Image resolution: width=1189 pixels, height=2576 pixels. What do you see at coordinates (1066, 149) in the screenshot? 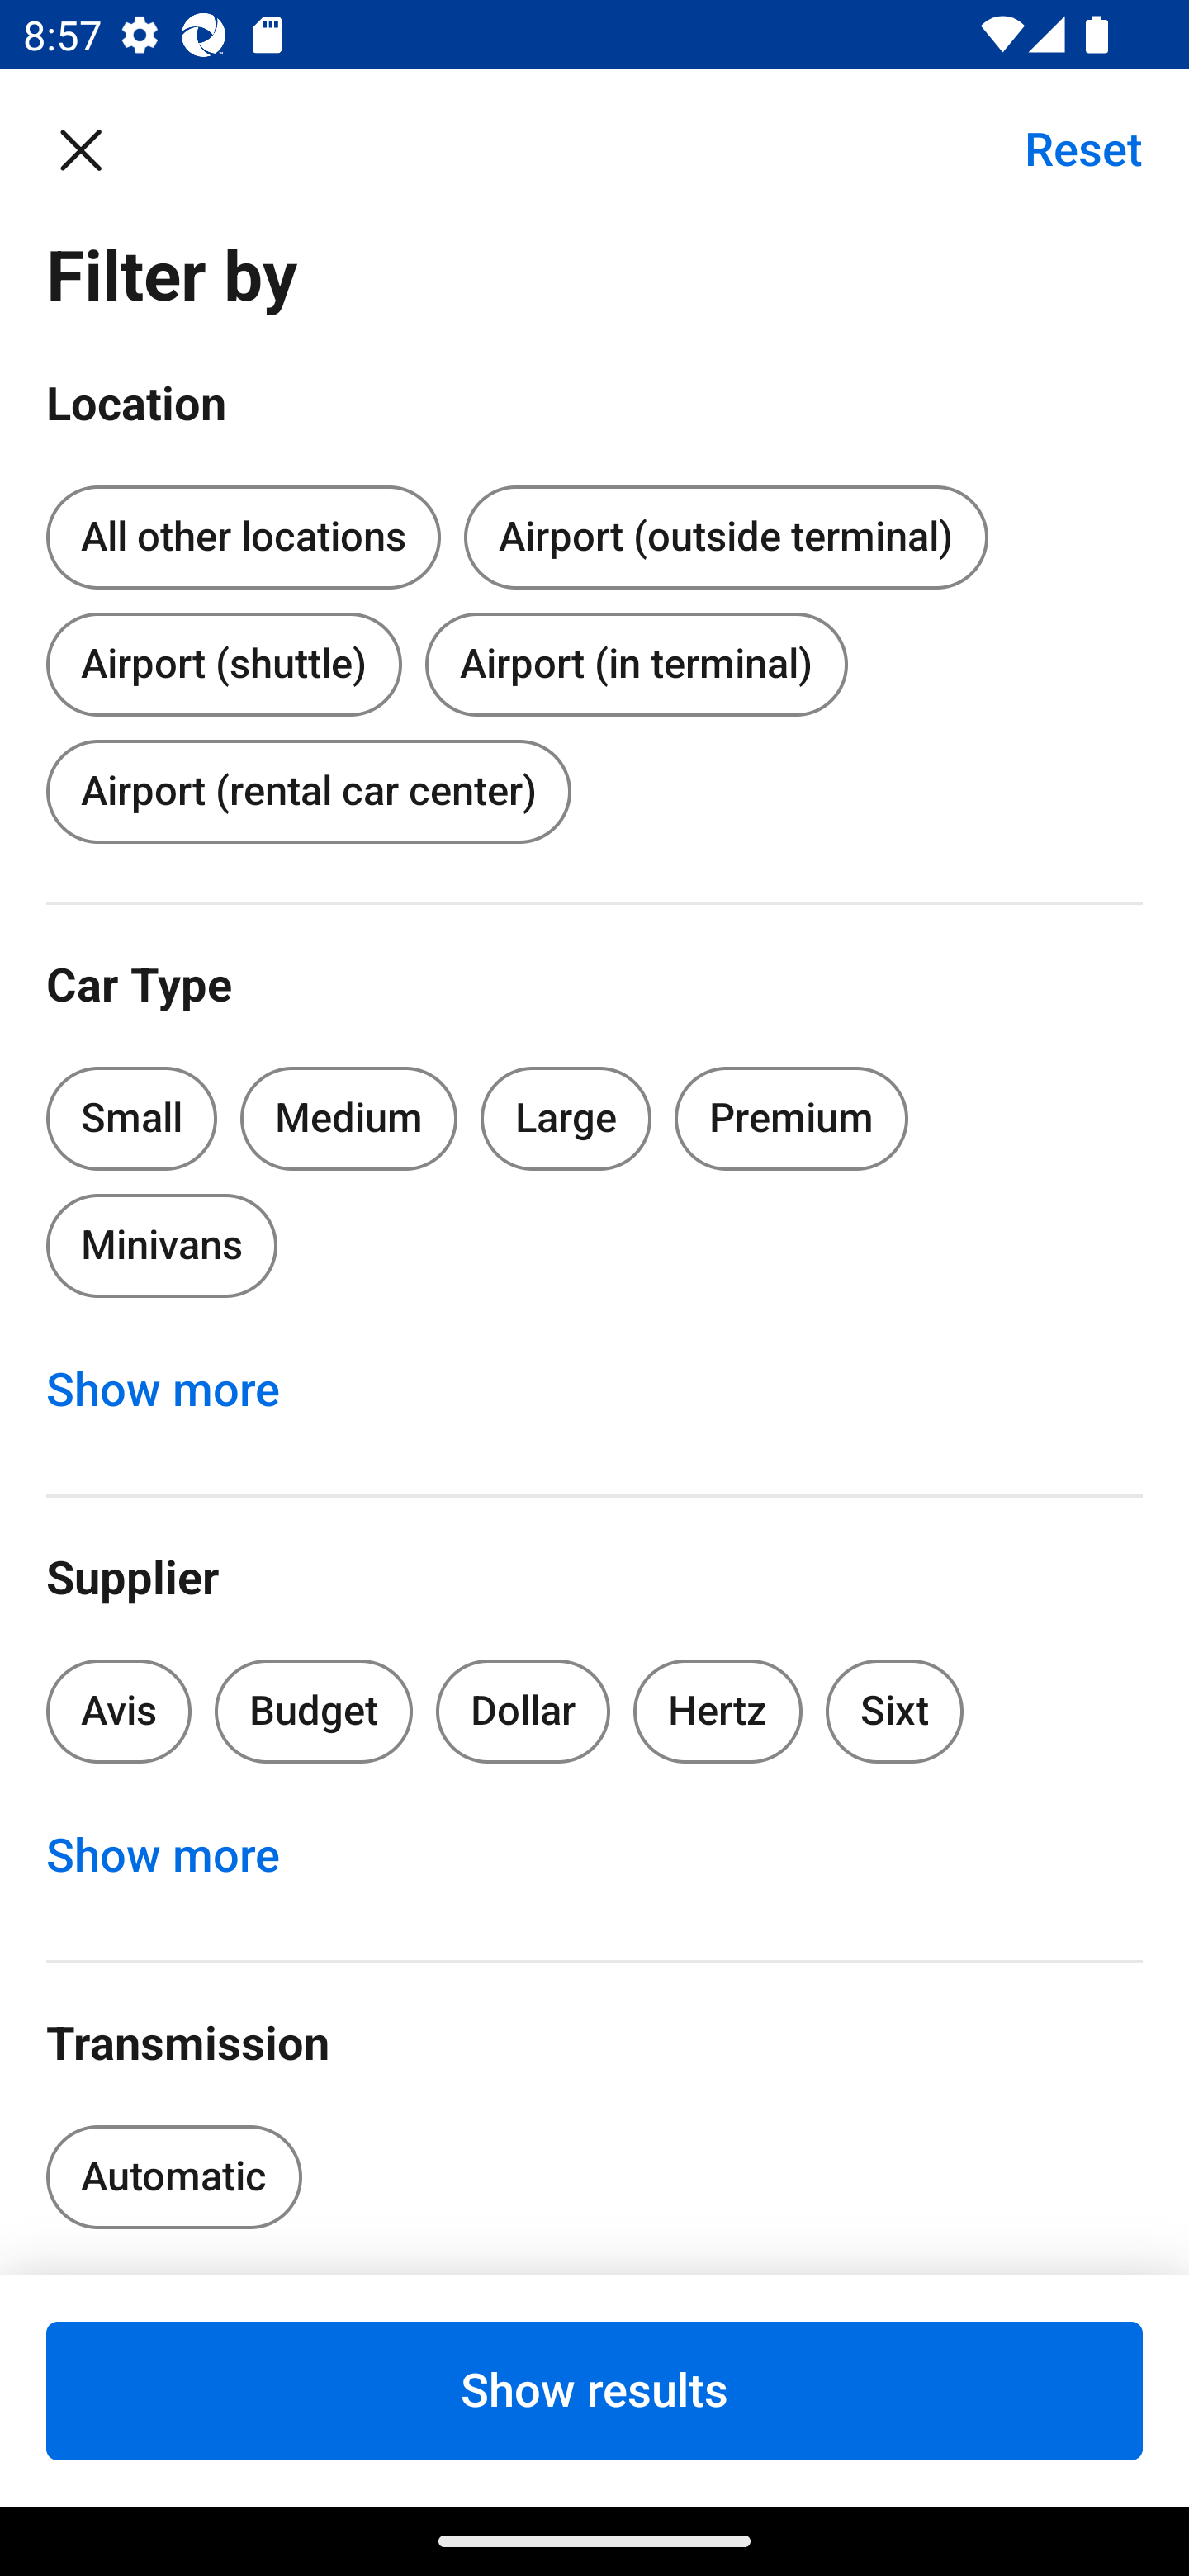
I see `Reset` at bounding box center [1066, 149].